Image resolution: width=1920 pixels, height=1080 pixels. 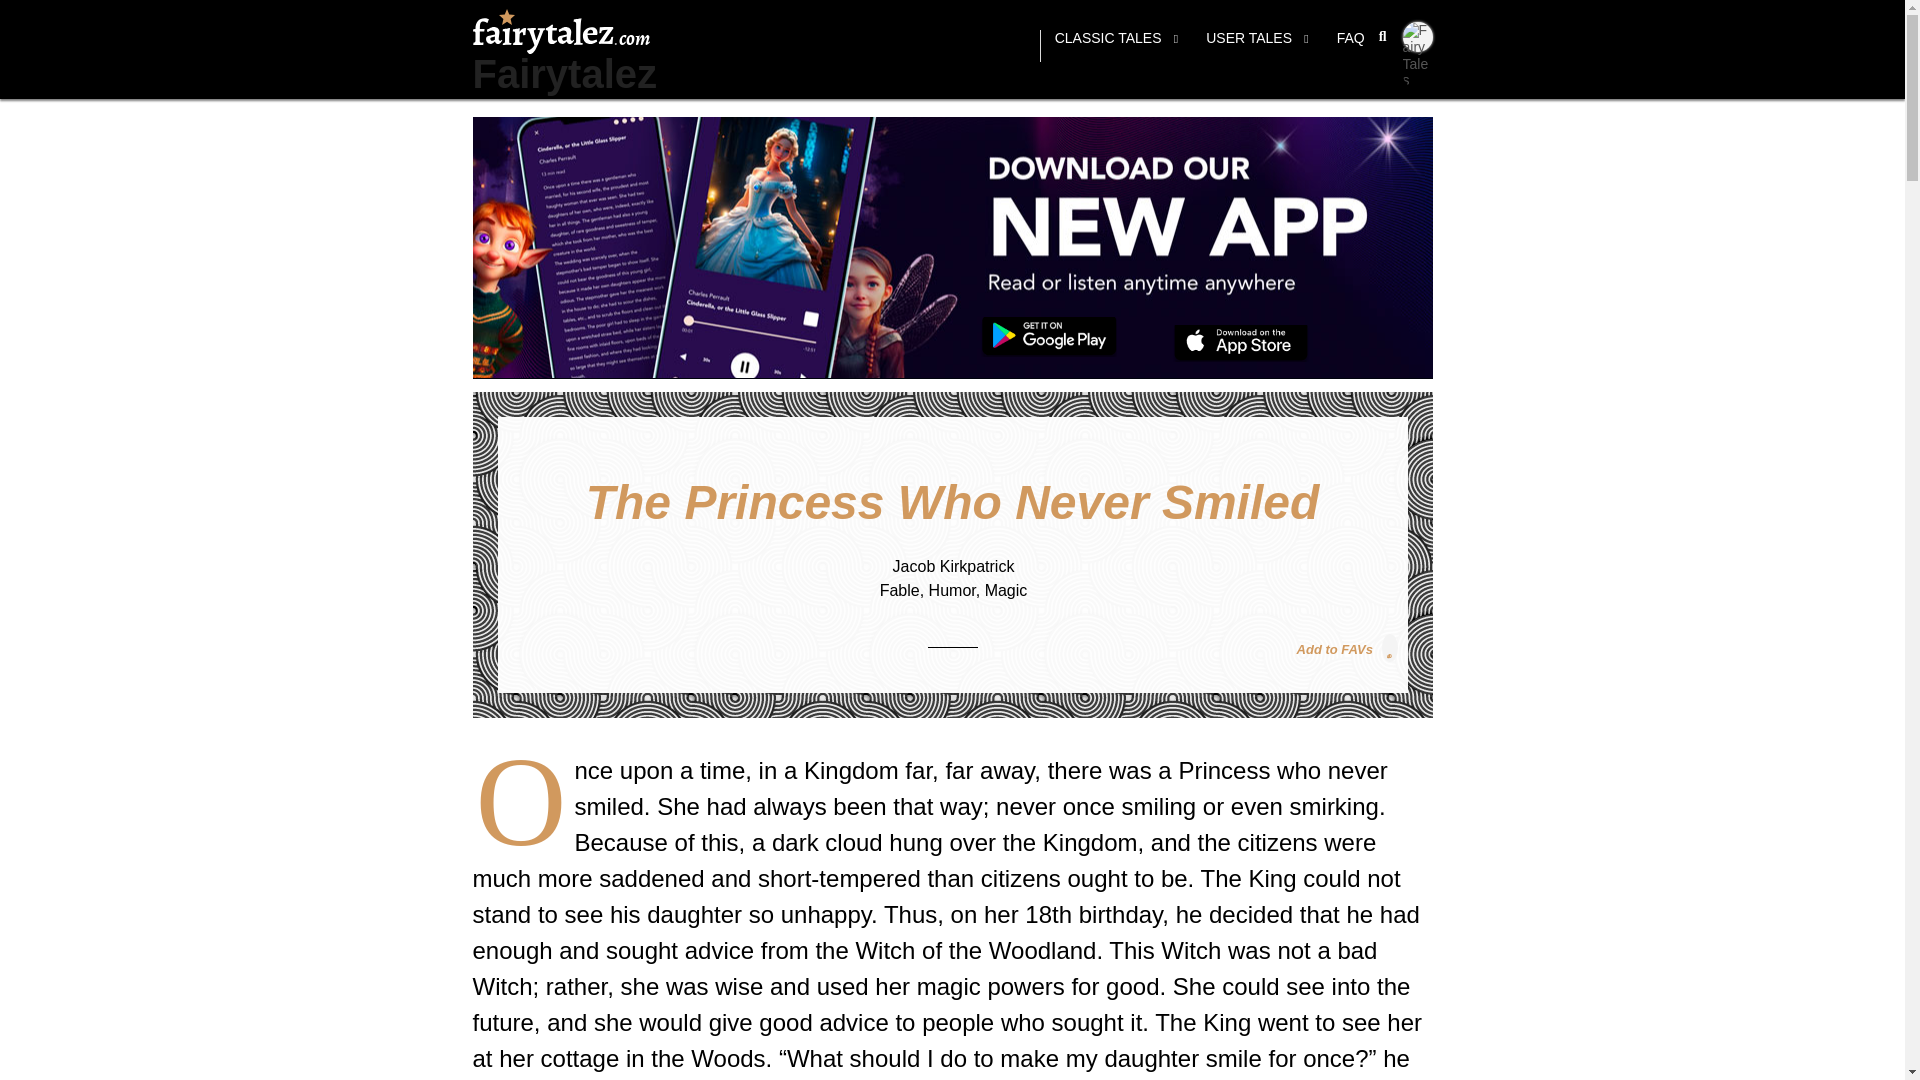 What do you see at coordinates (952, 590) in the screenshot?
I see `View all items in Humor` at bounding box center [952, 590].